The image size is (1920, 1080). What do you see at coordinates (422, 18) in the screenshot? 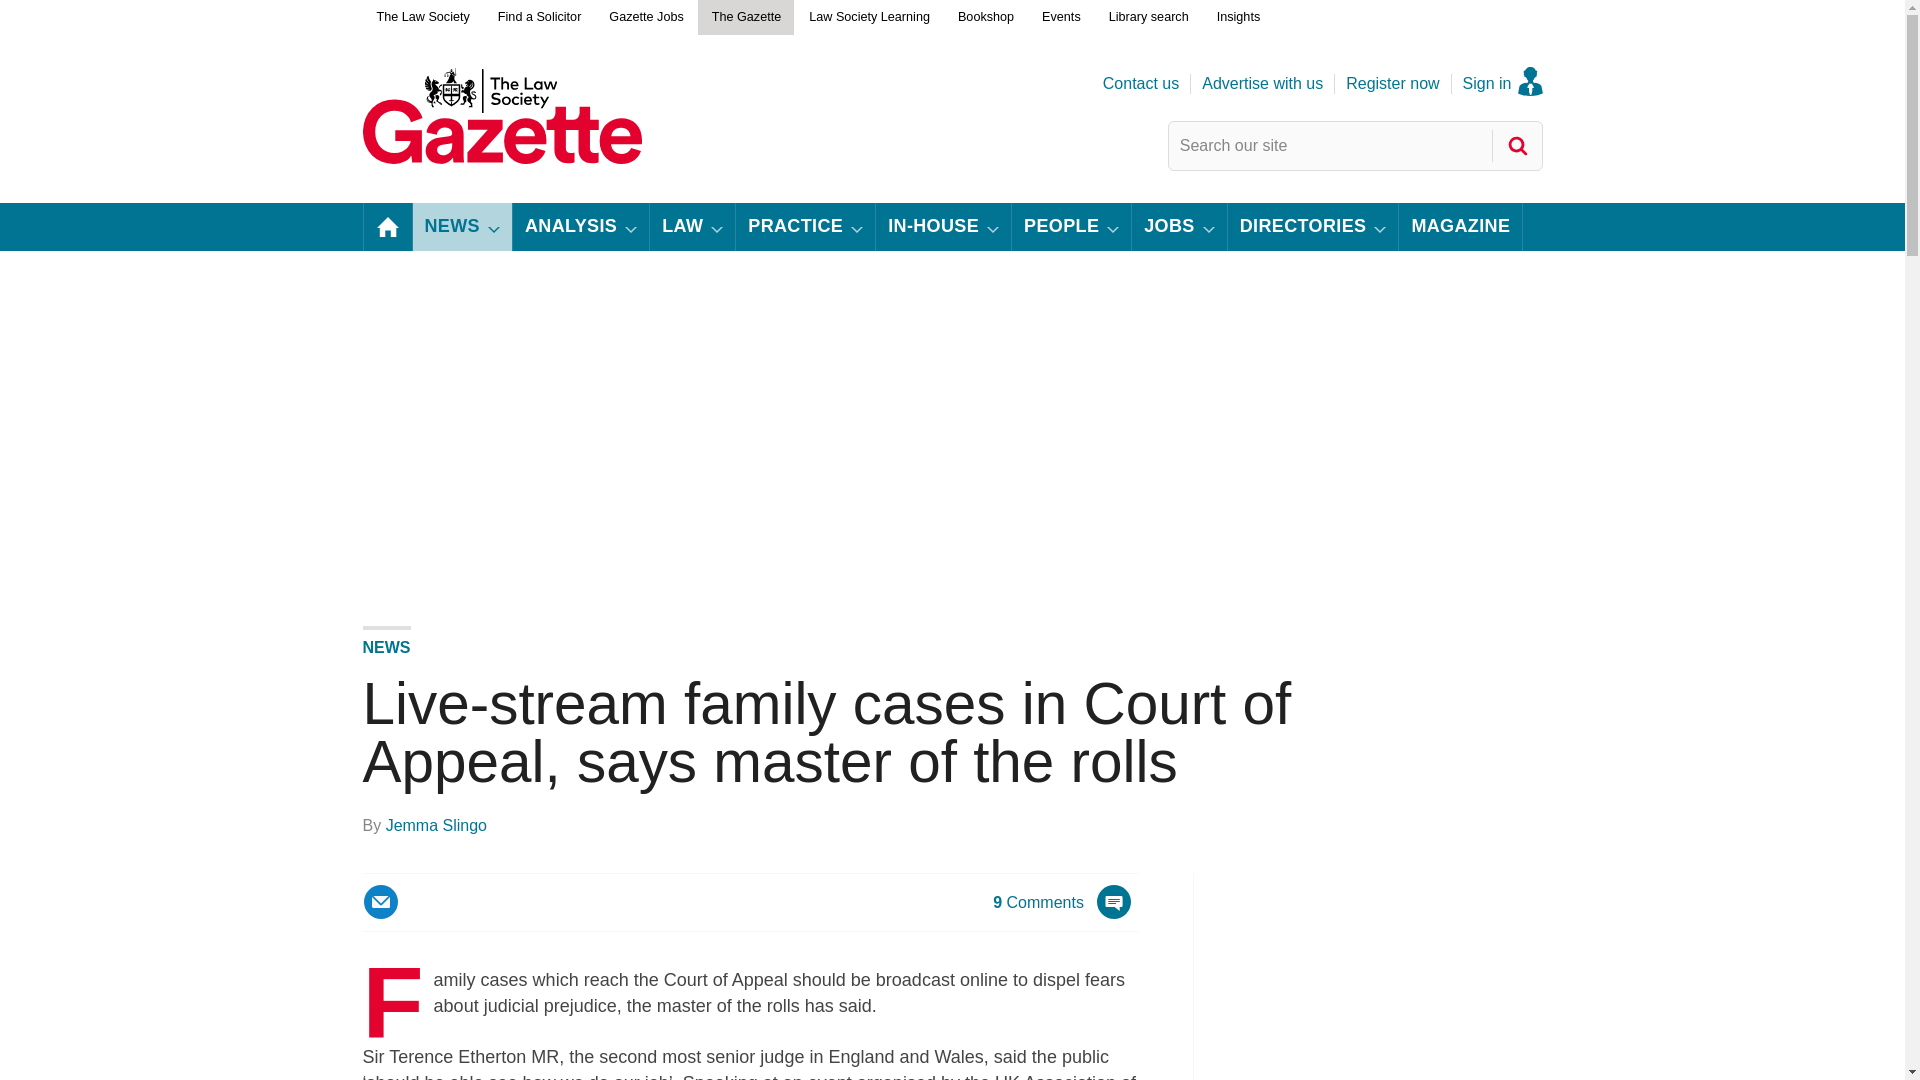
I see `The Law Society` at bounding box center [422, 18].